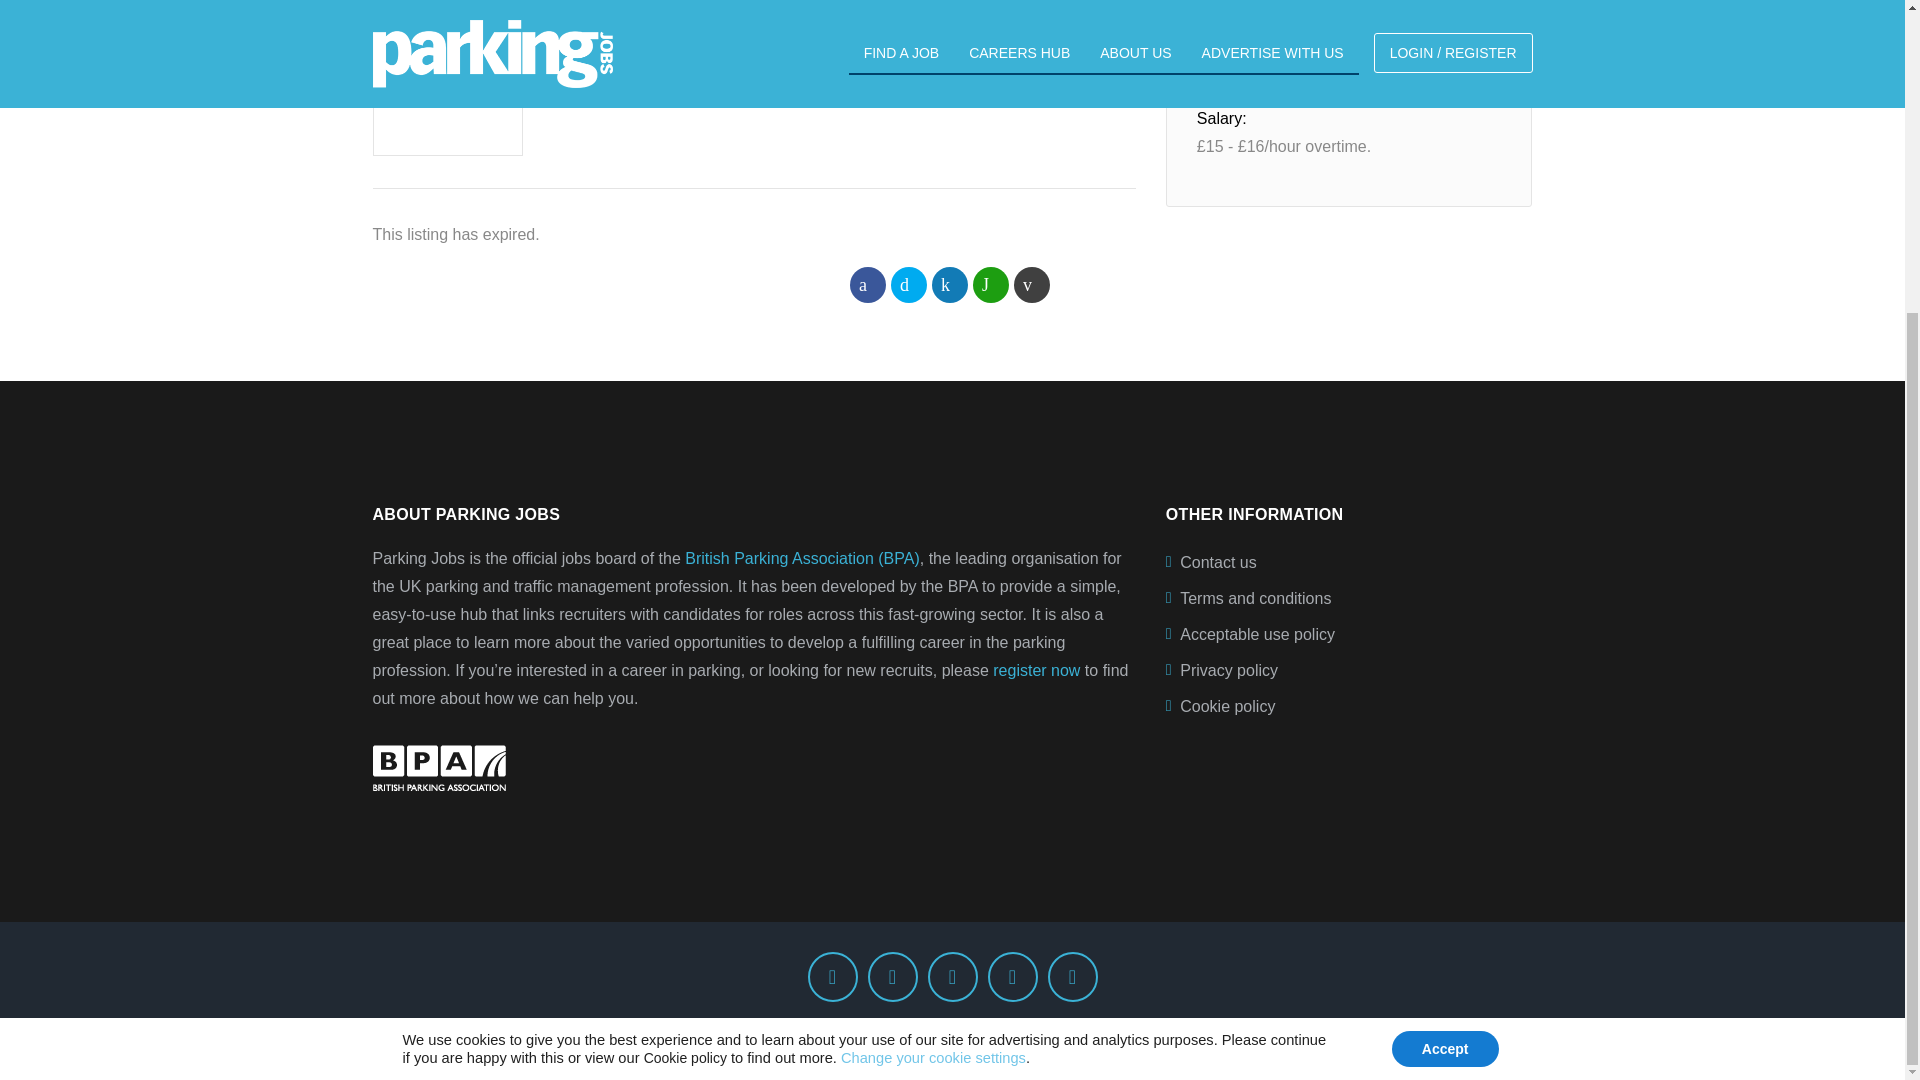 Image resolution: width=1920 pixels, height=1080 pixels. What do you see at coordinates (908, 284) in the screenshot?
I see `Share on Twitter` at bounding box center [908, 284].